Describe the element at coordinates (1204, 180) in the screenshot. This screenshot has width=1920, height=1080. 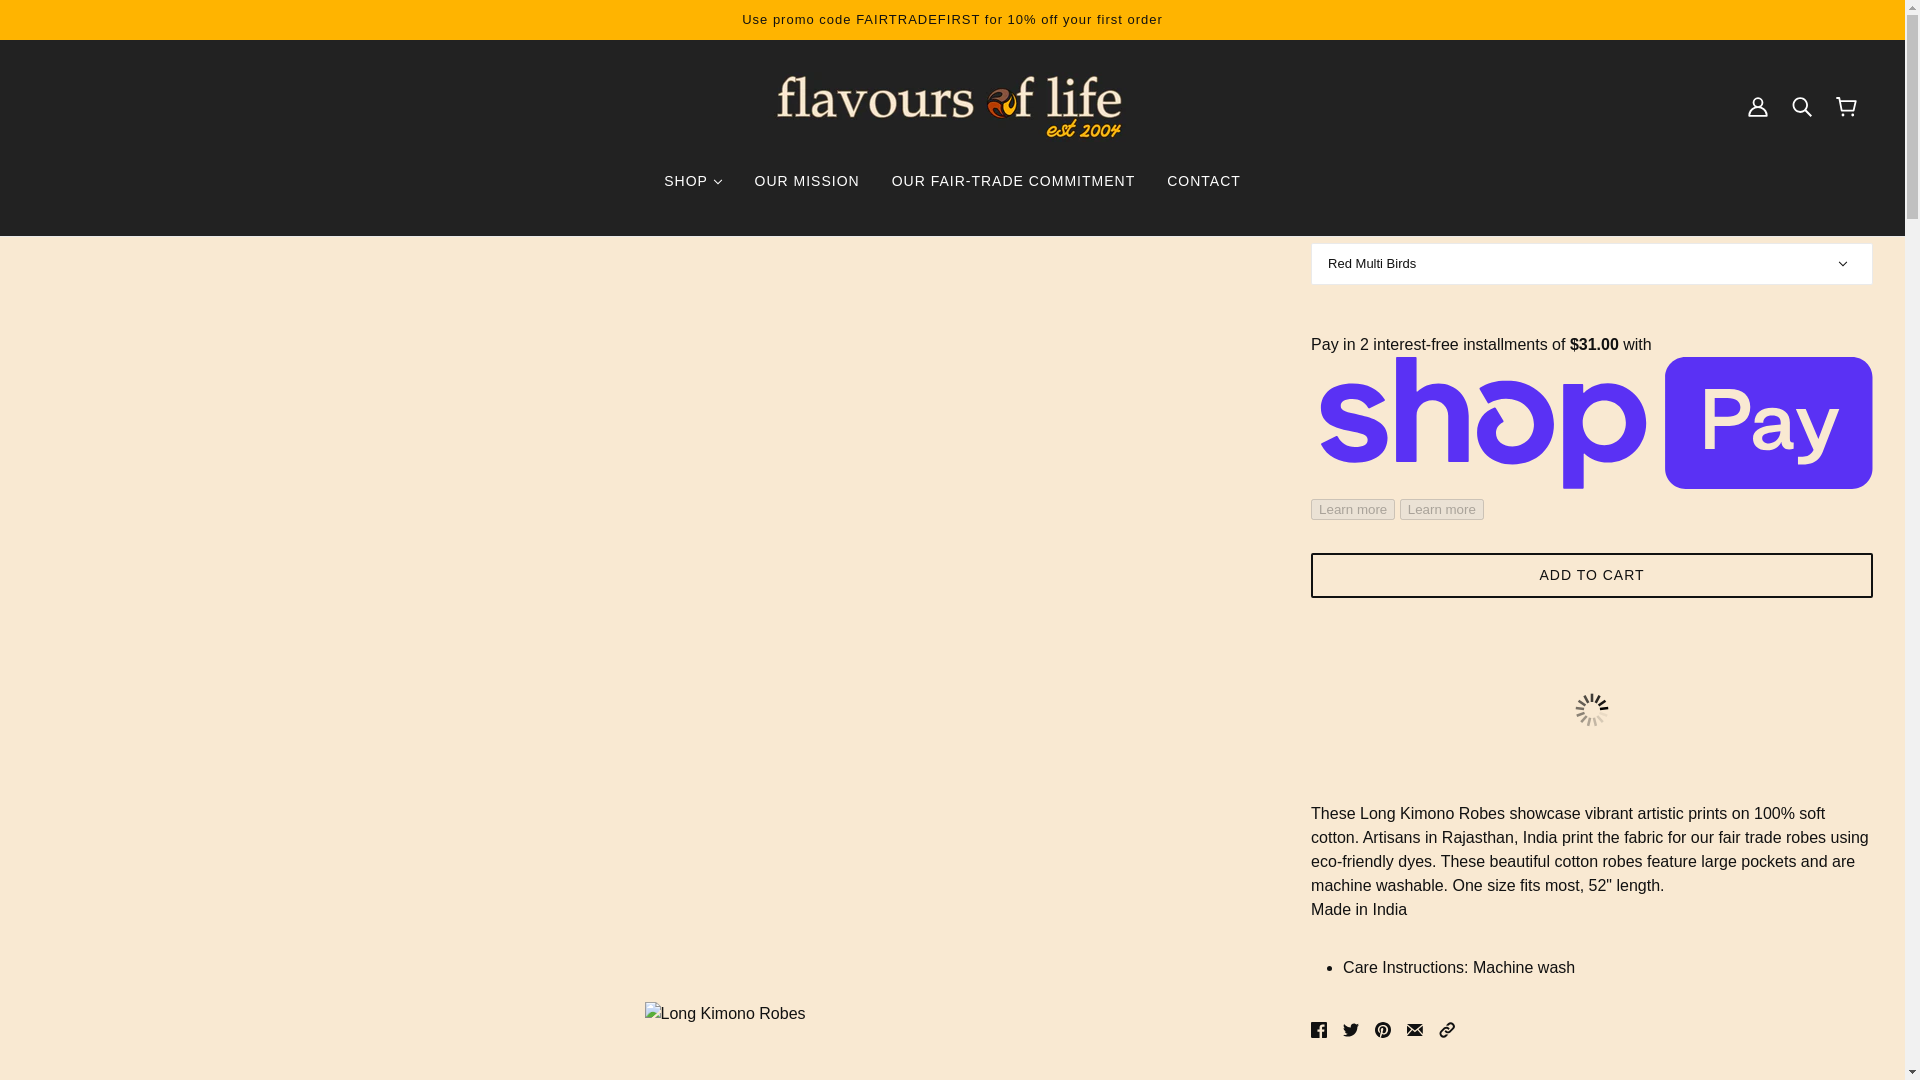
I see `CONTACT` at that location.